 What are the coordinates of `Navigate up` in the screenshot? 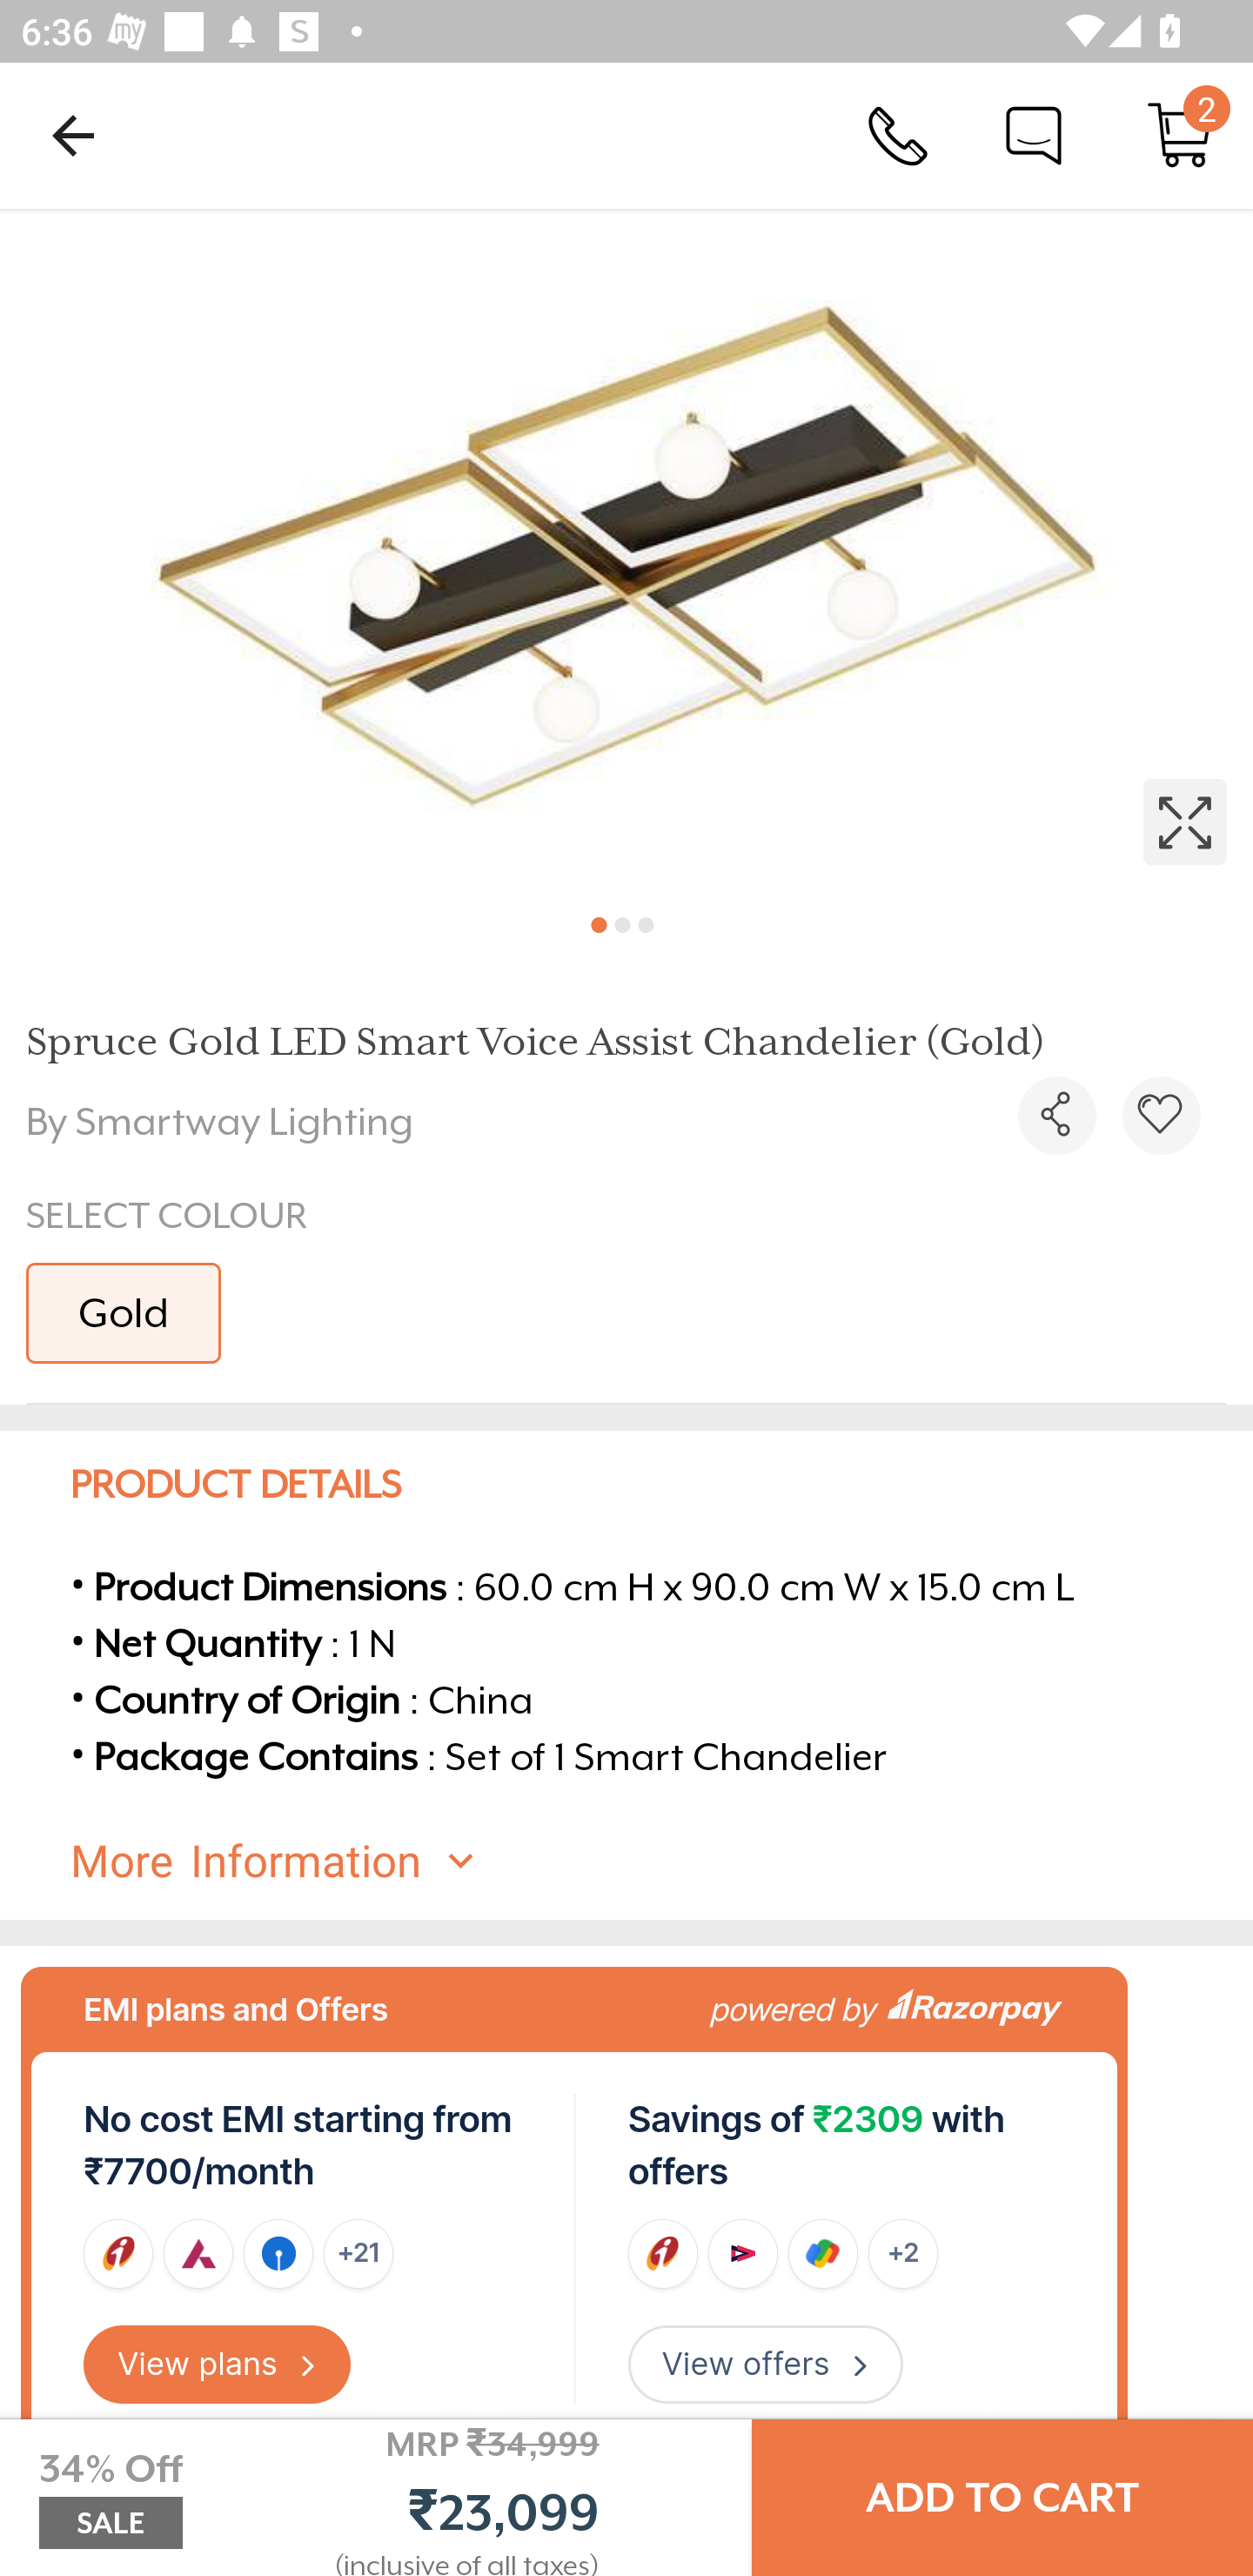 It's located at (73, 135).